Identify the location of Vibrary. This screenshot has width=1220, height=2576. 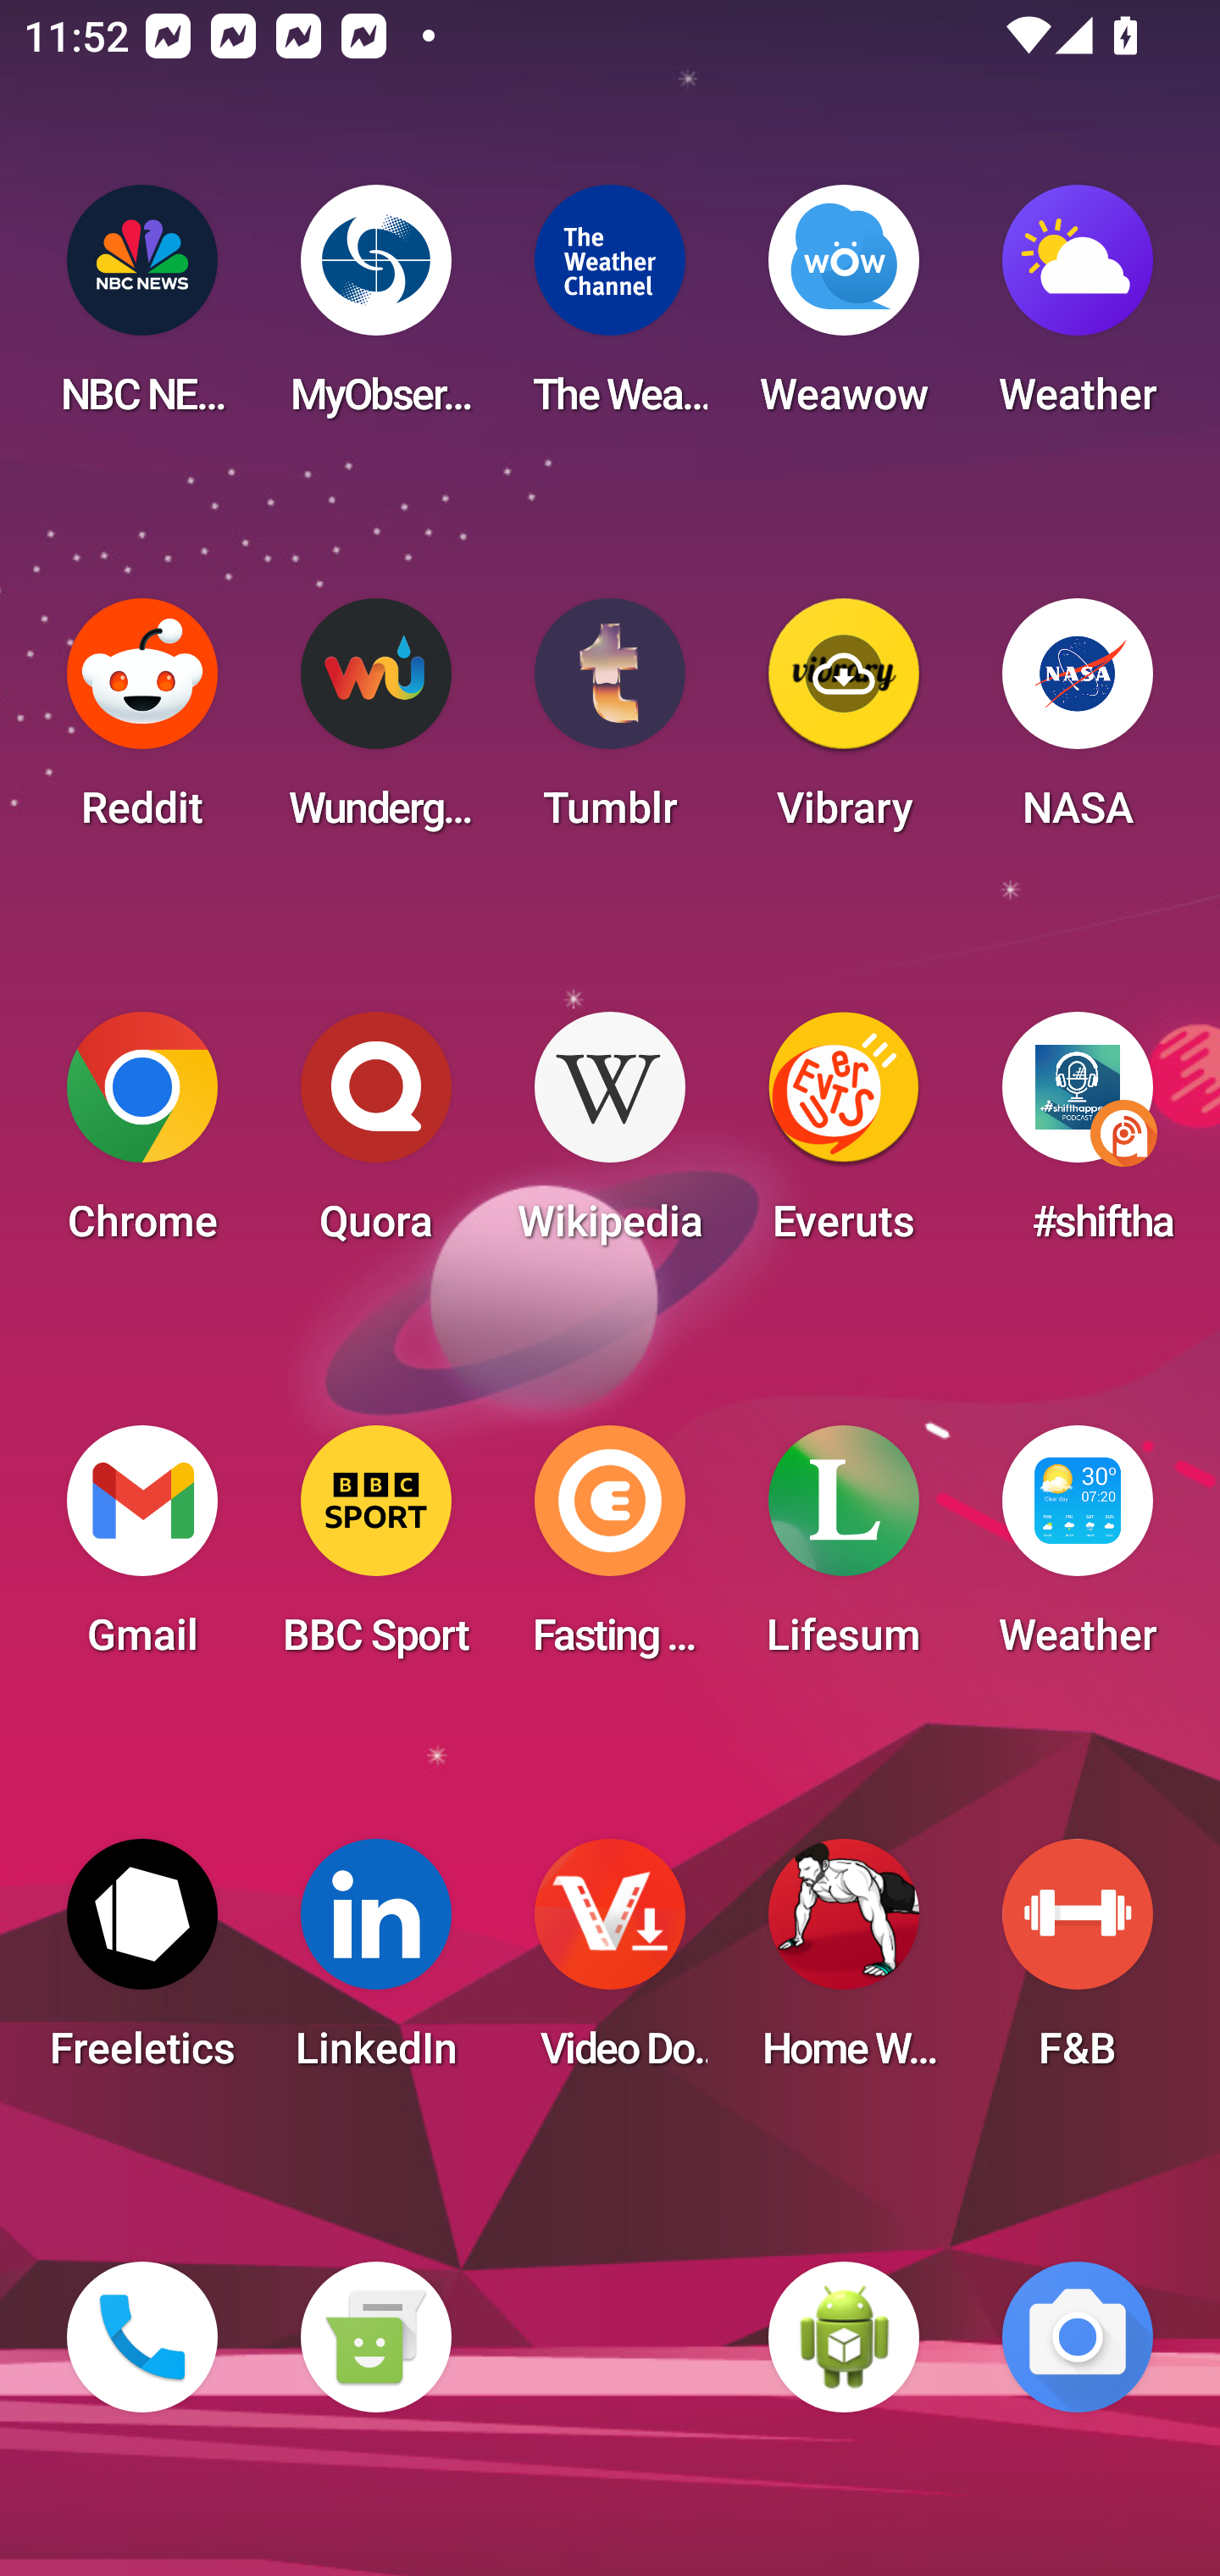
(844, 724).